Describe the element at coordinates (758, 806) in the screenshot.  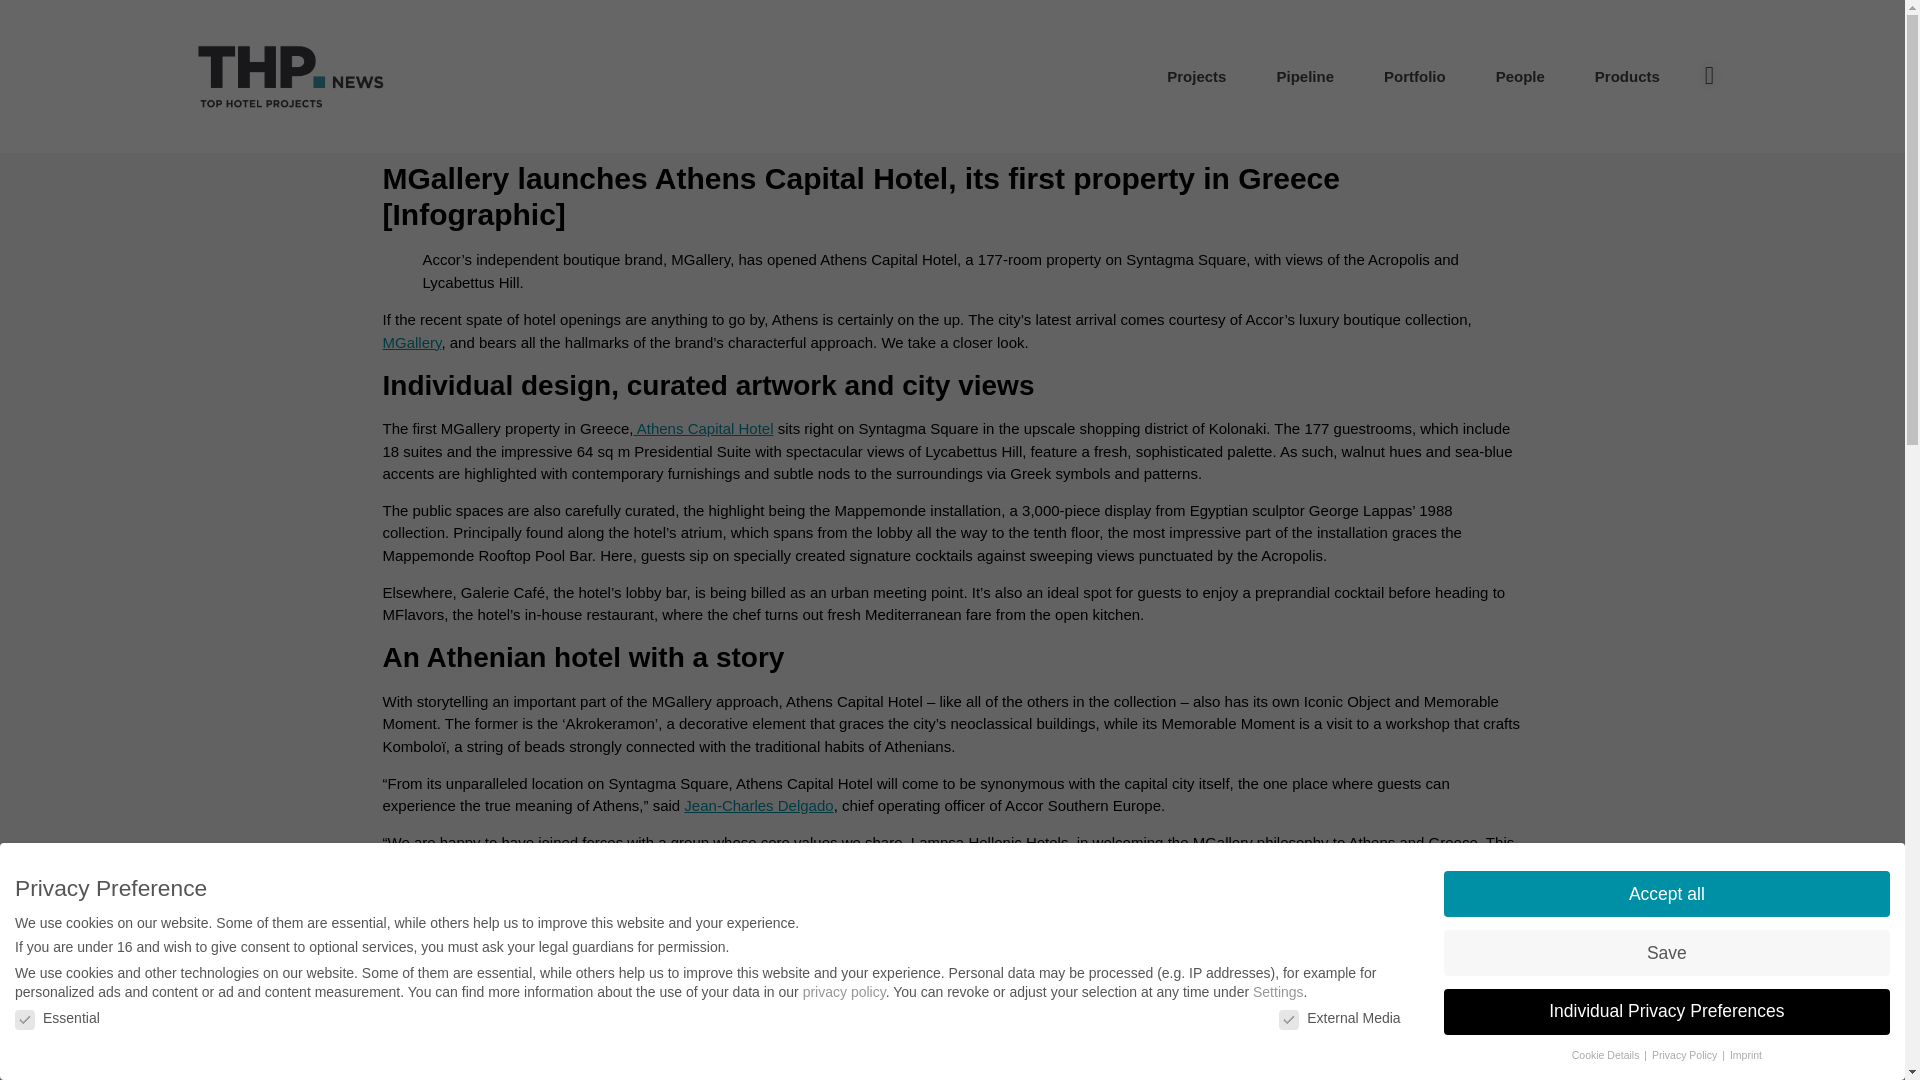
I see `Jean-Charles Delgado` at that location.